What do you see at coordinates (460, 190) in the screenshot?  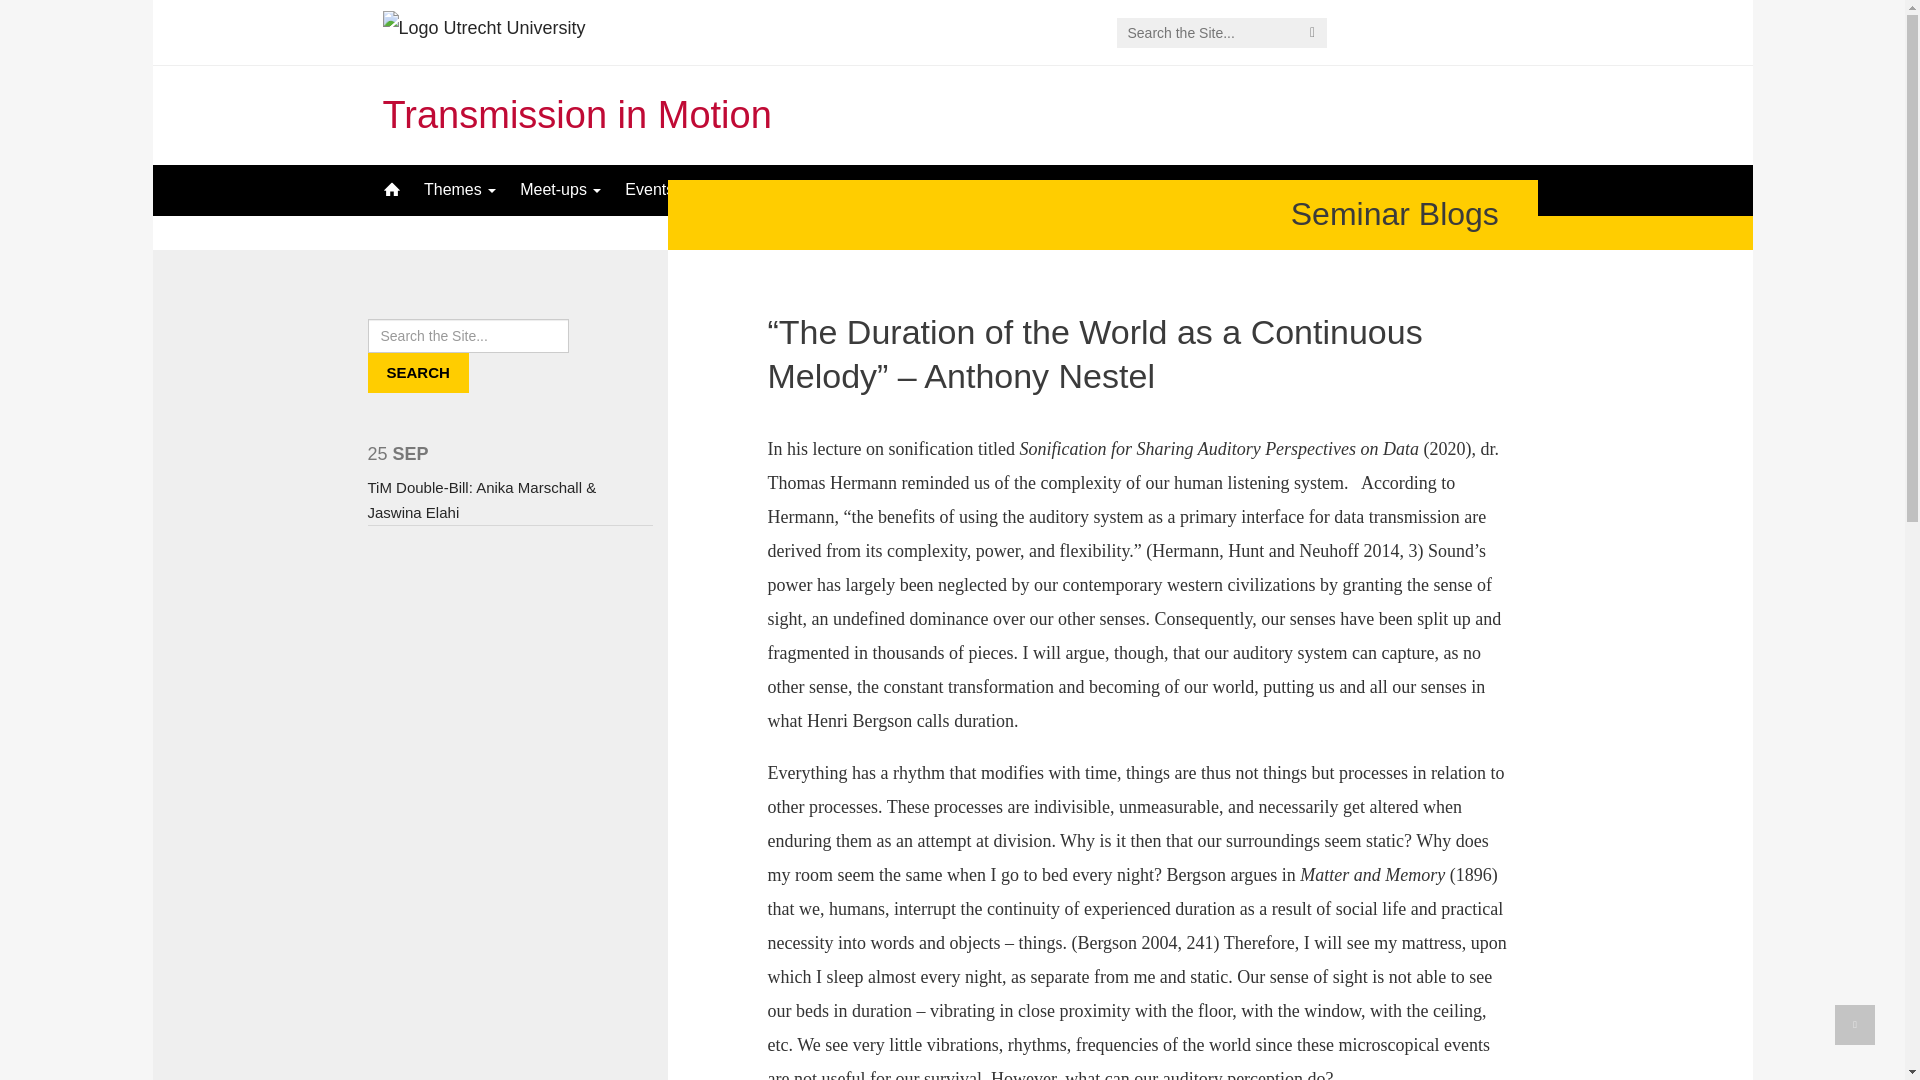 I see `Themes` at bounding box center [460, 190].